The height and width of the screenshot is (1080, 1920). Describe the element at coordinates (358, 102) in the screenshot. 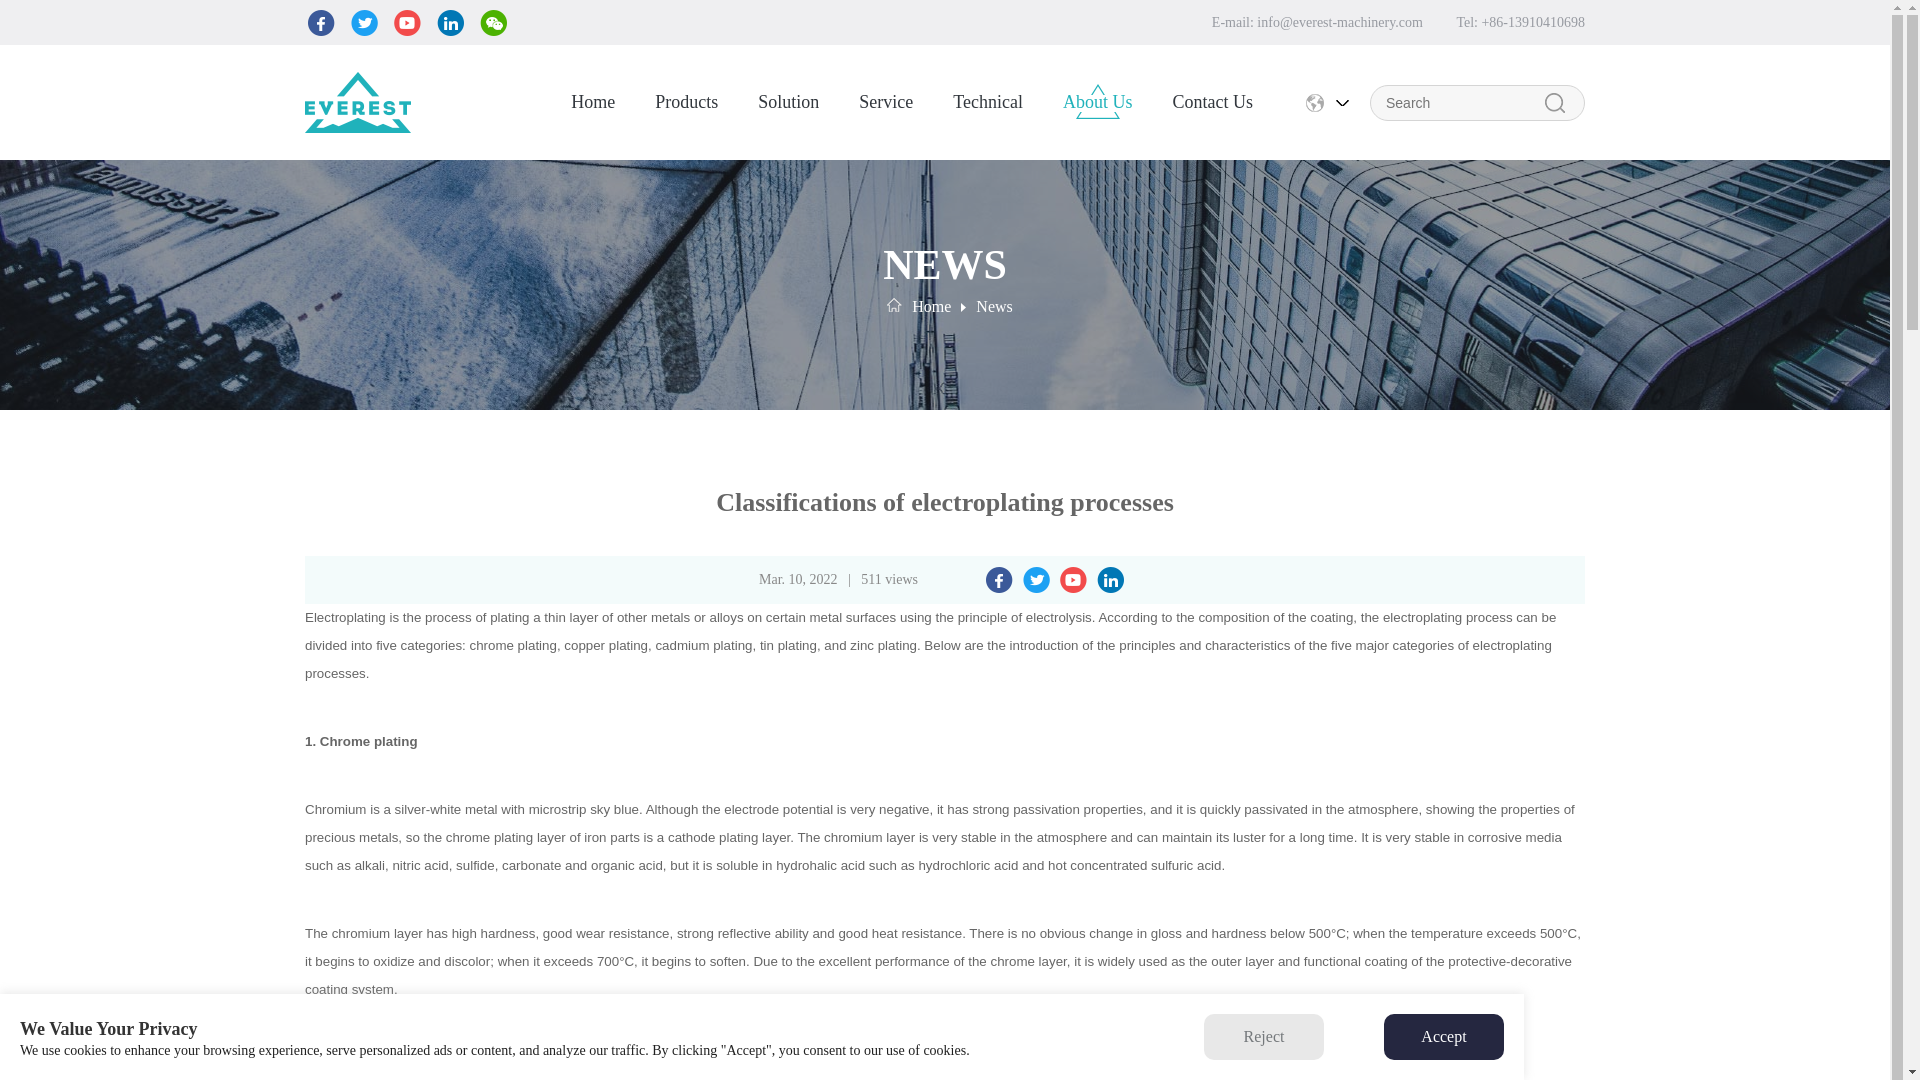

I see `Jinan Jiedi Motorcycle Technology Co., Ltd.` at that location.